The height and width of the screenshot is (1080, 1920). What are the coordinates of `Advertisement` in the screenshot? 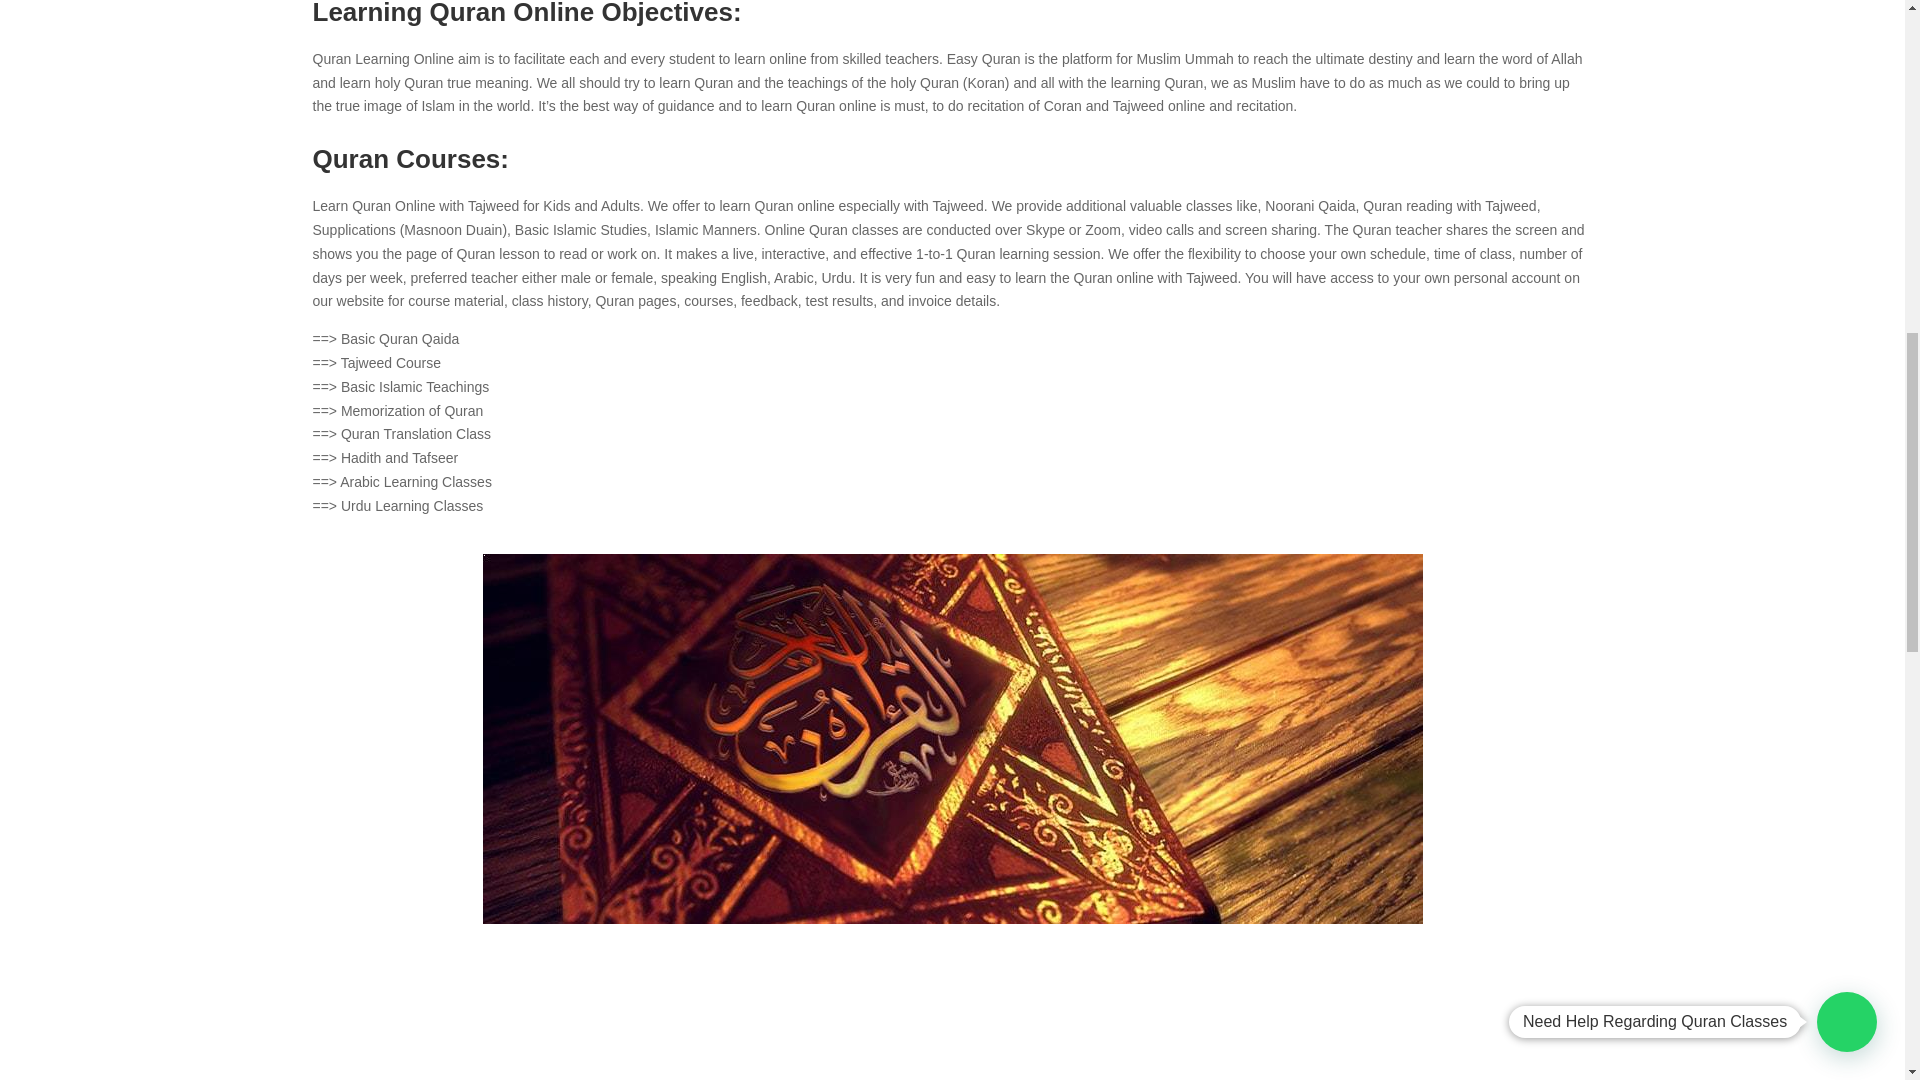 It's located at (951, 1055).